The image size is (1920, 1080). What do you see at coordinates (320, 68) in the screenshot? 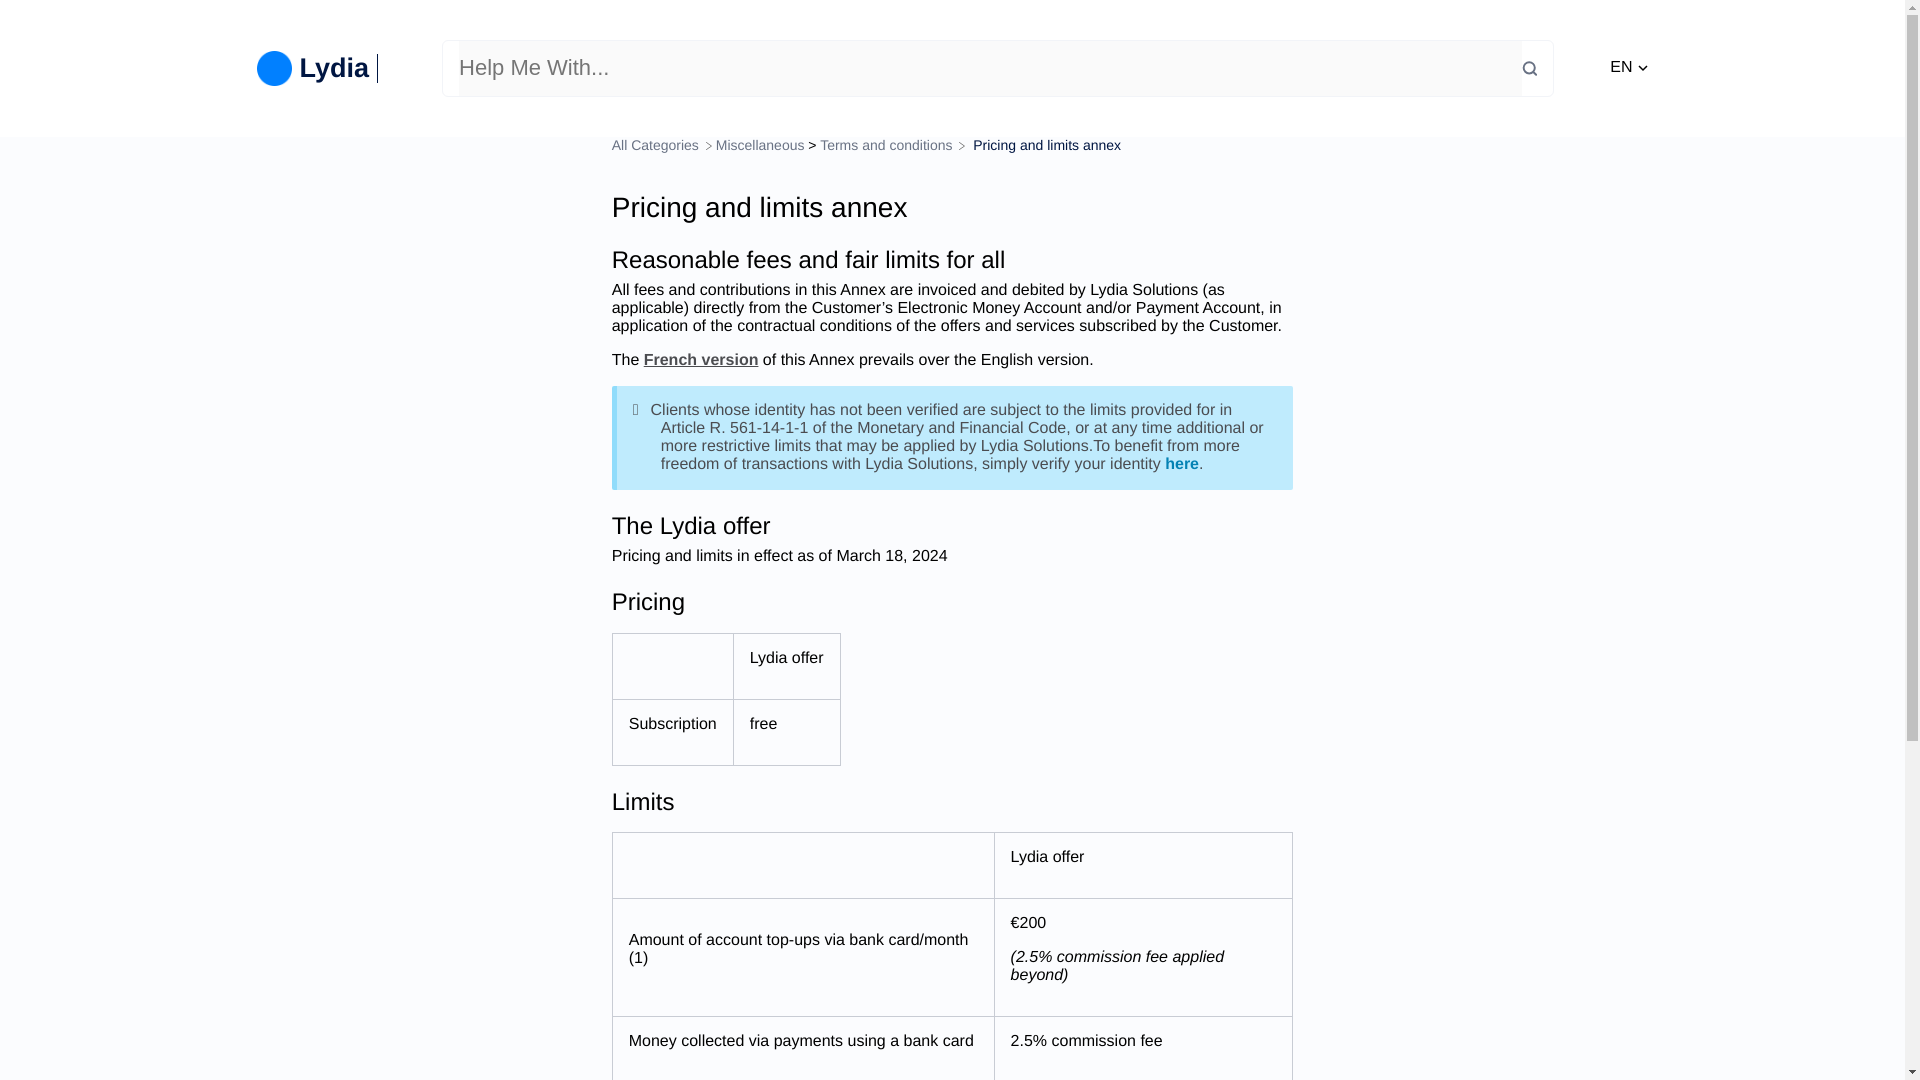
I see `Lydia` at bounding box center [320, 68].